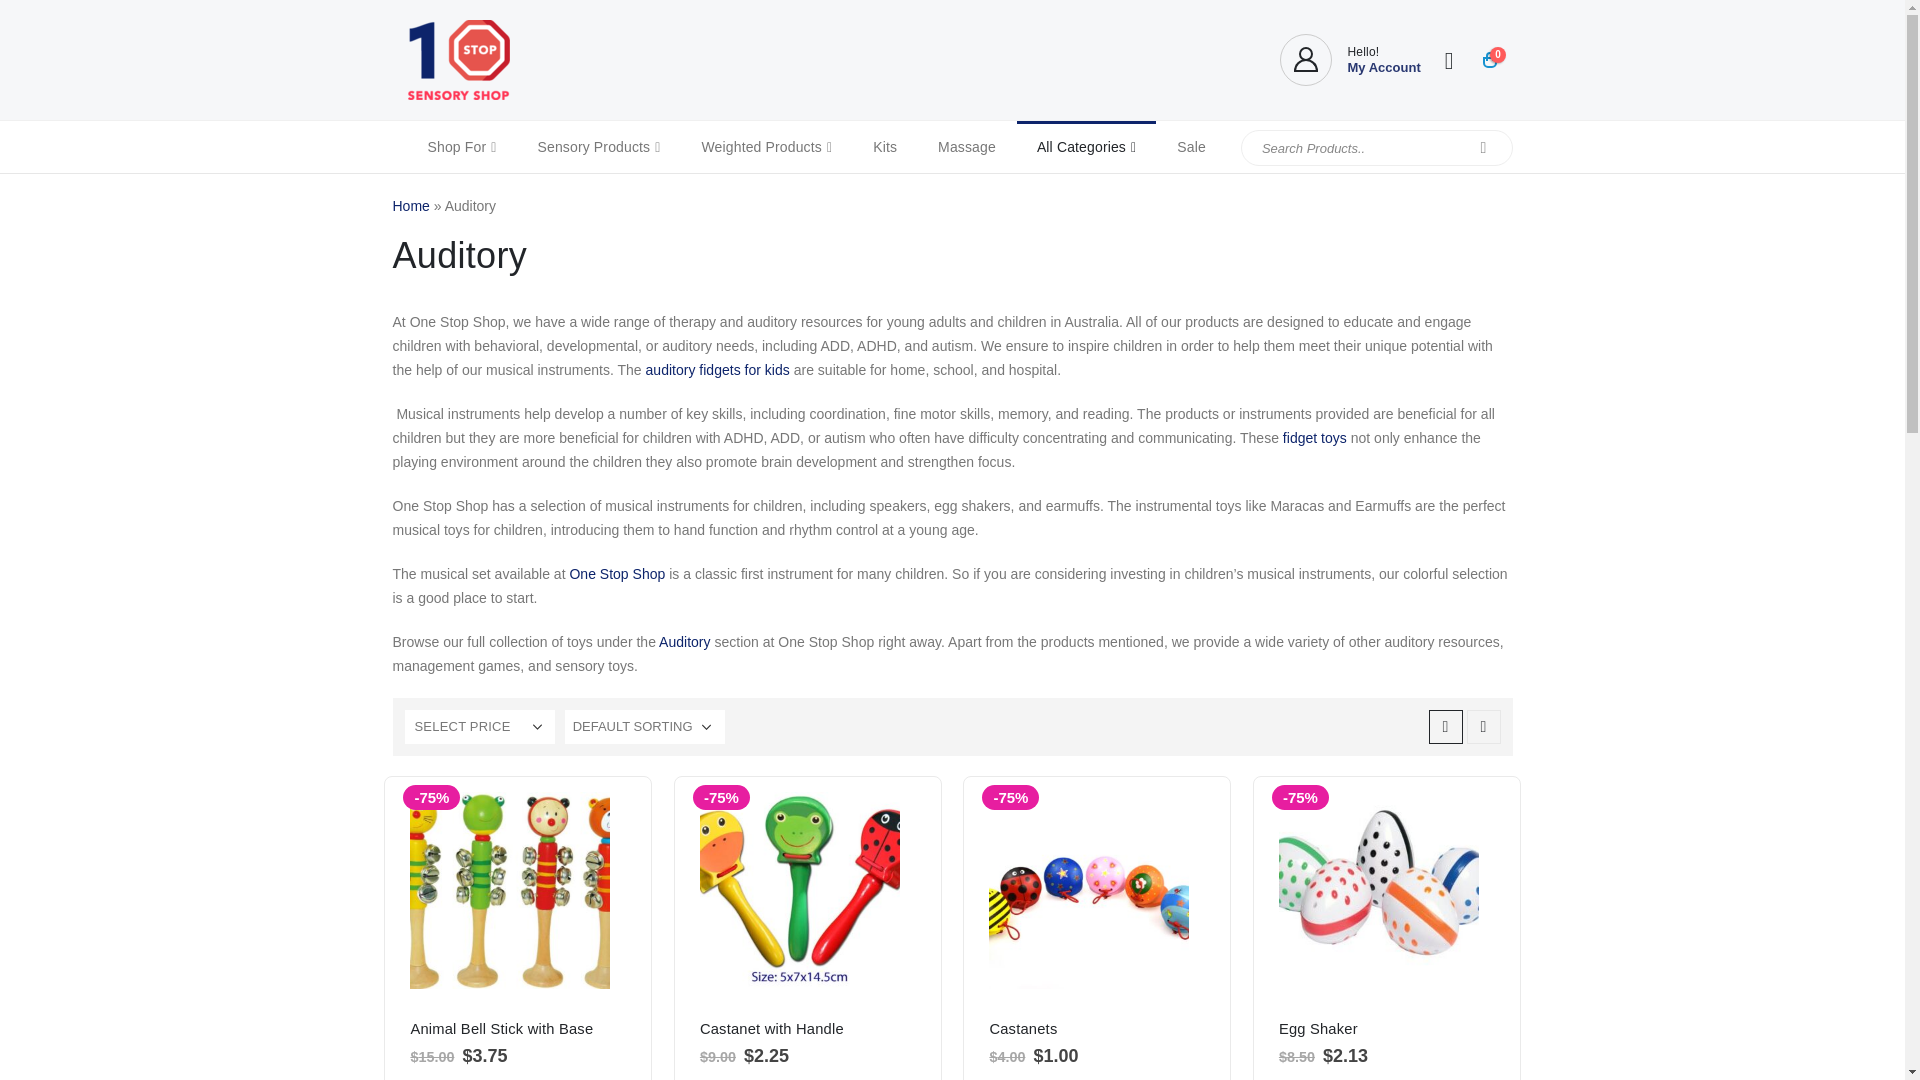 The image size is (1920, 1080). I want to click on Kits, so click(884, 146).